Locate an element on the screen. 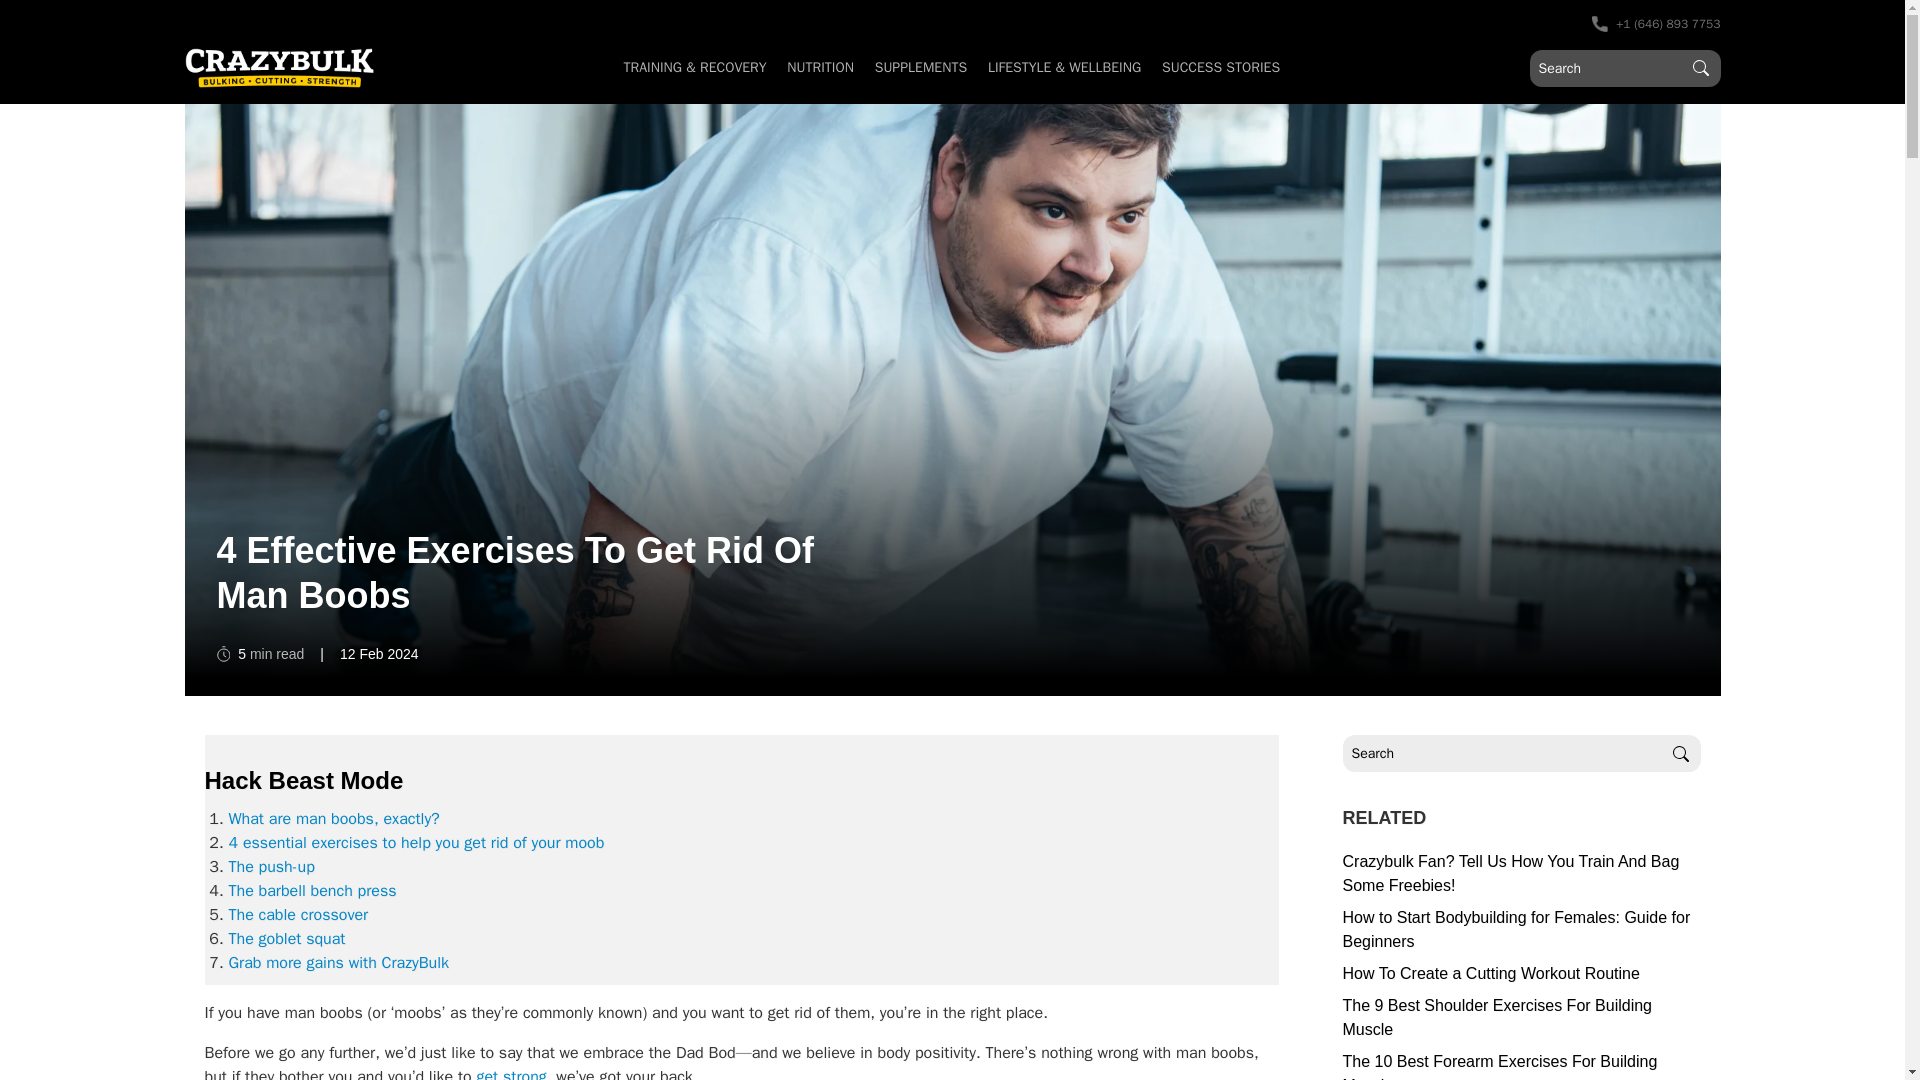  The cable crossover is located at coordinates (298, 914).